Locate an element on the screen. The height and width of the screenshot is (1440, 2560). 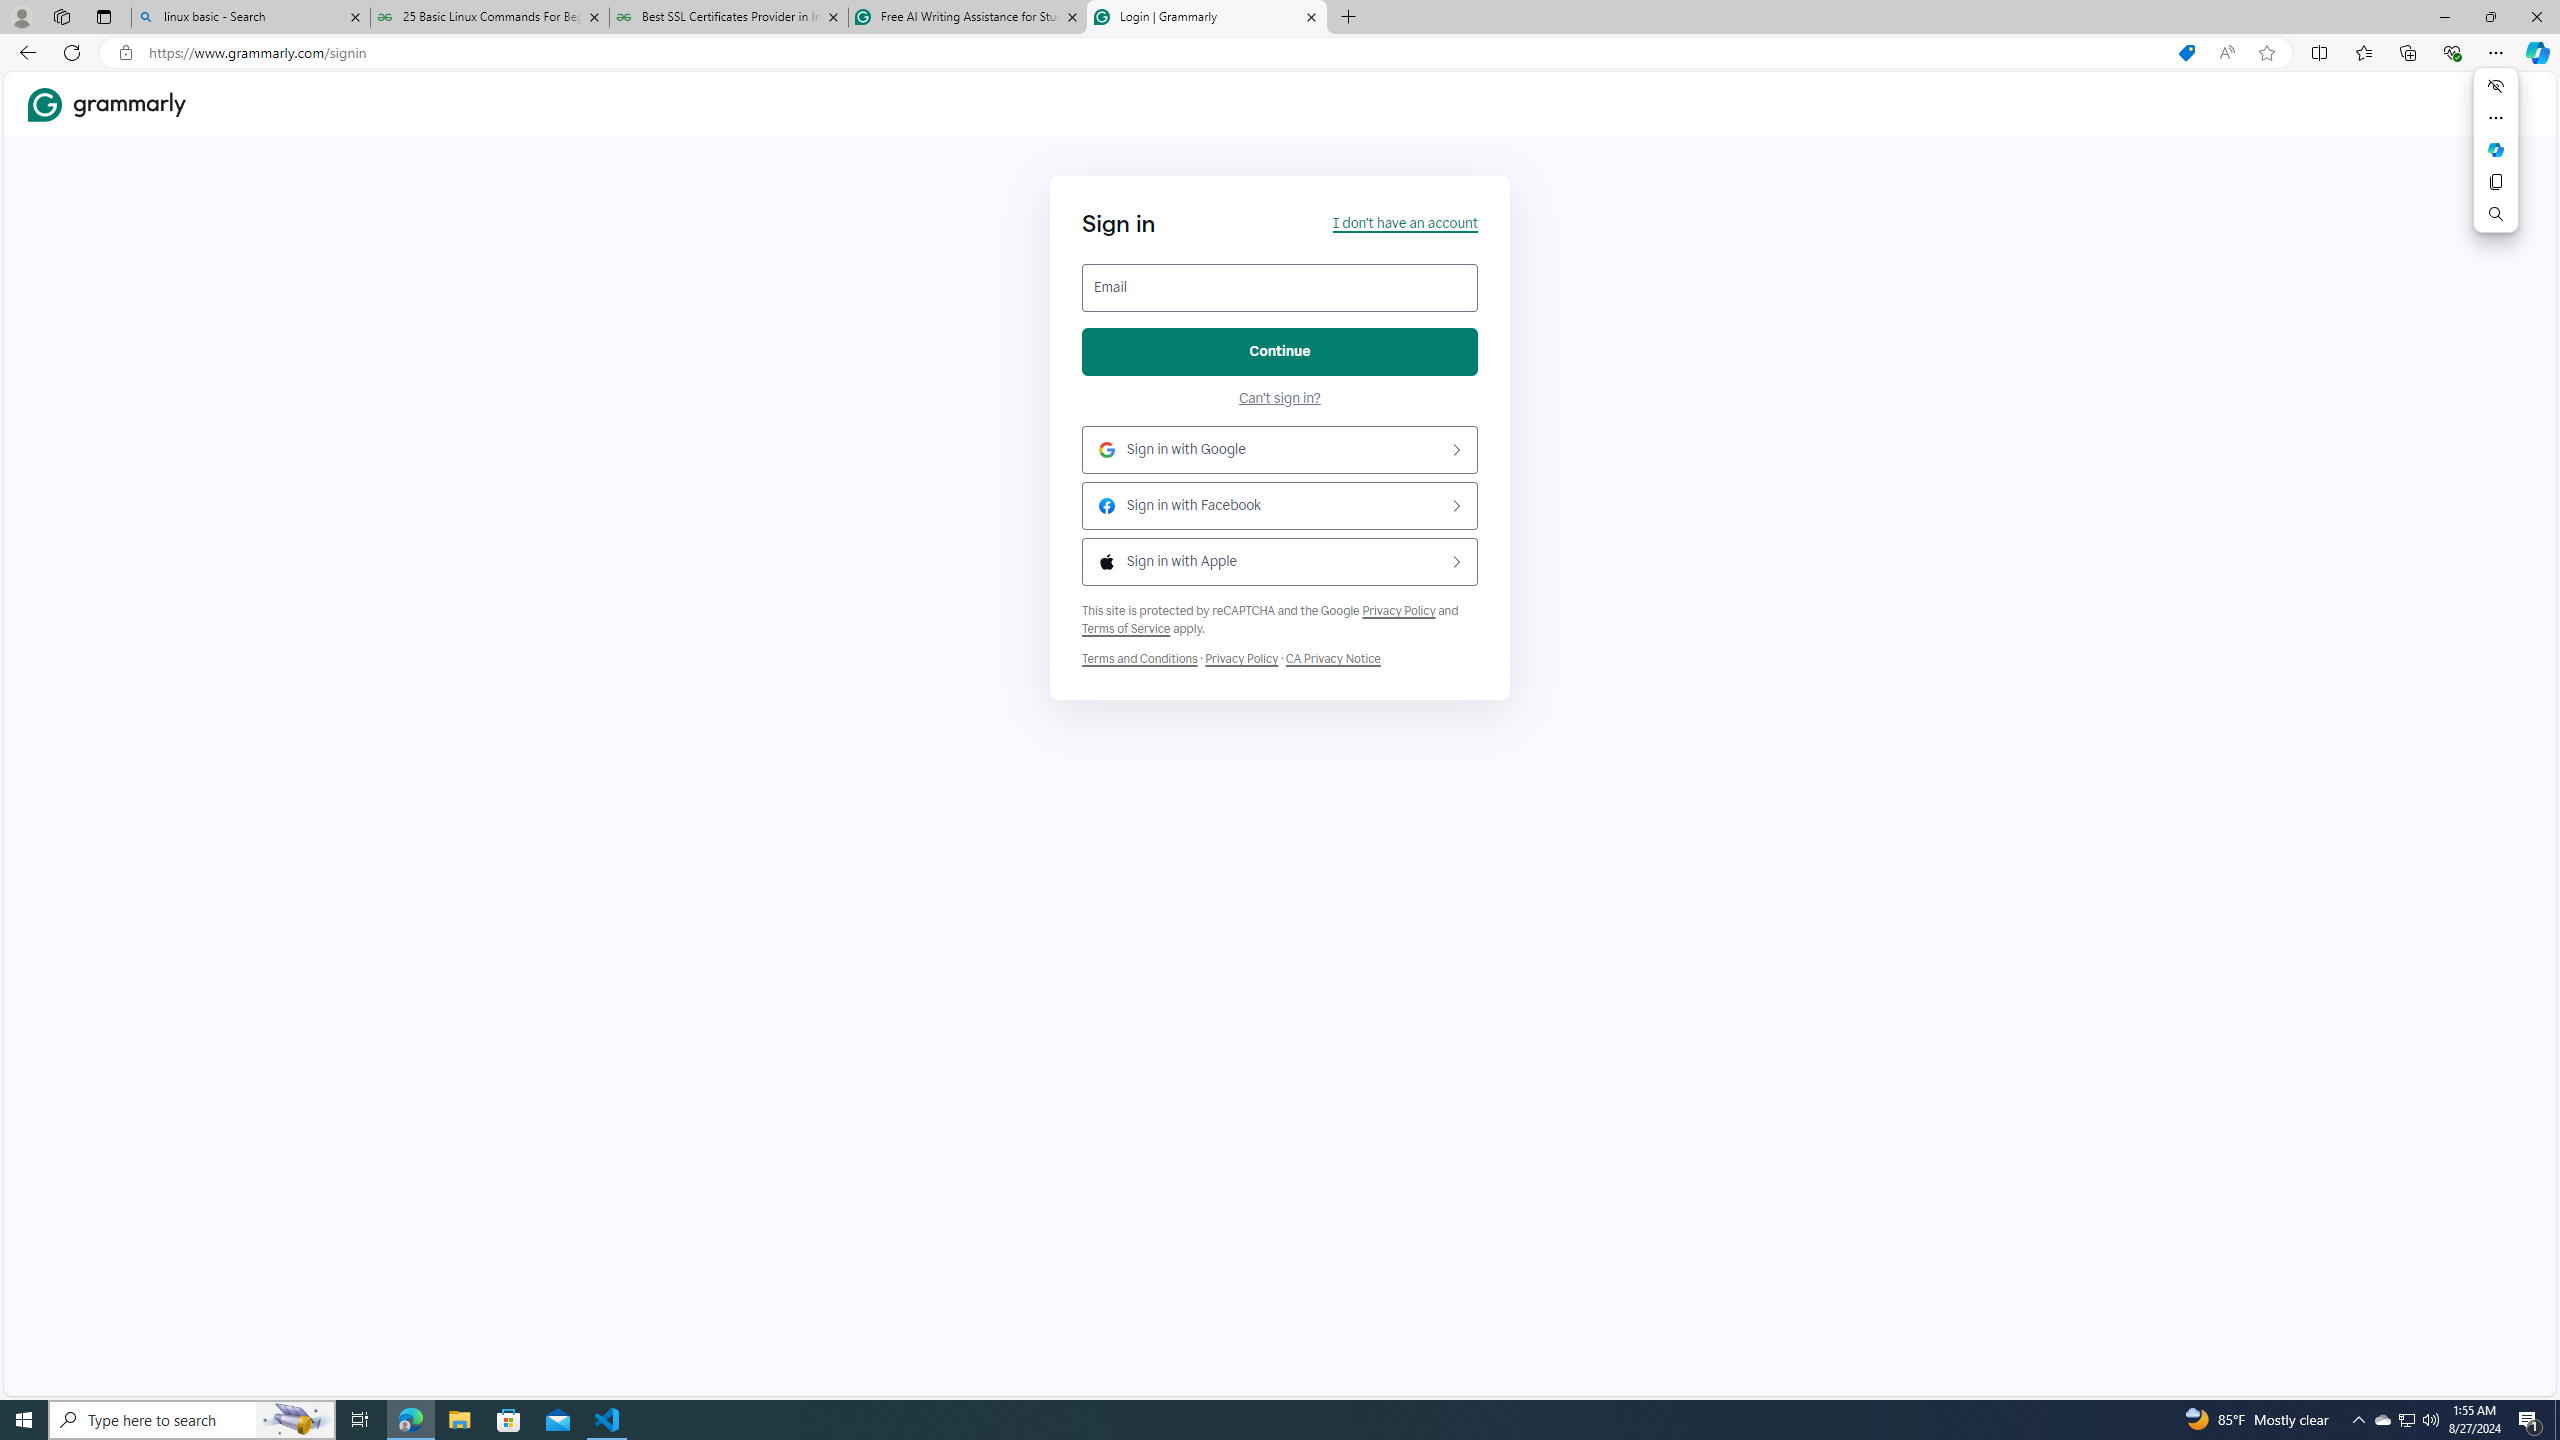
25 Basic Linux Commands For Beginners - GeeksforGeeks is located at coordinates (488, 17).